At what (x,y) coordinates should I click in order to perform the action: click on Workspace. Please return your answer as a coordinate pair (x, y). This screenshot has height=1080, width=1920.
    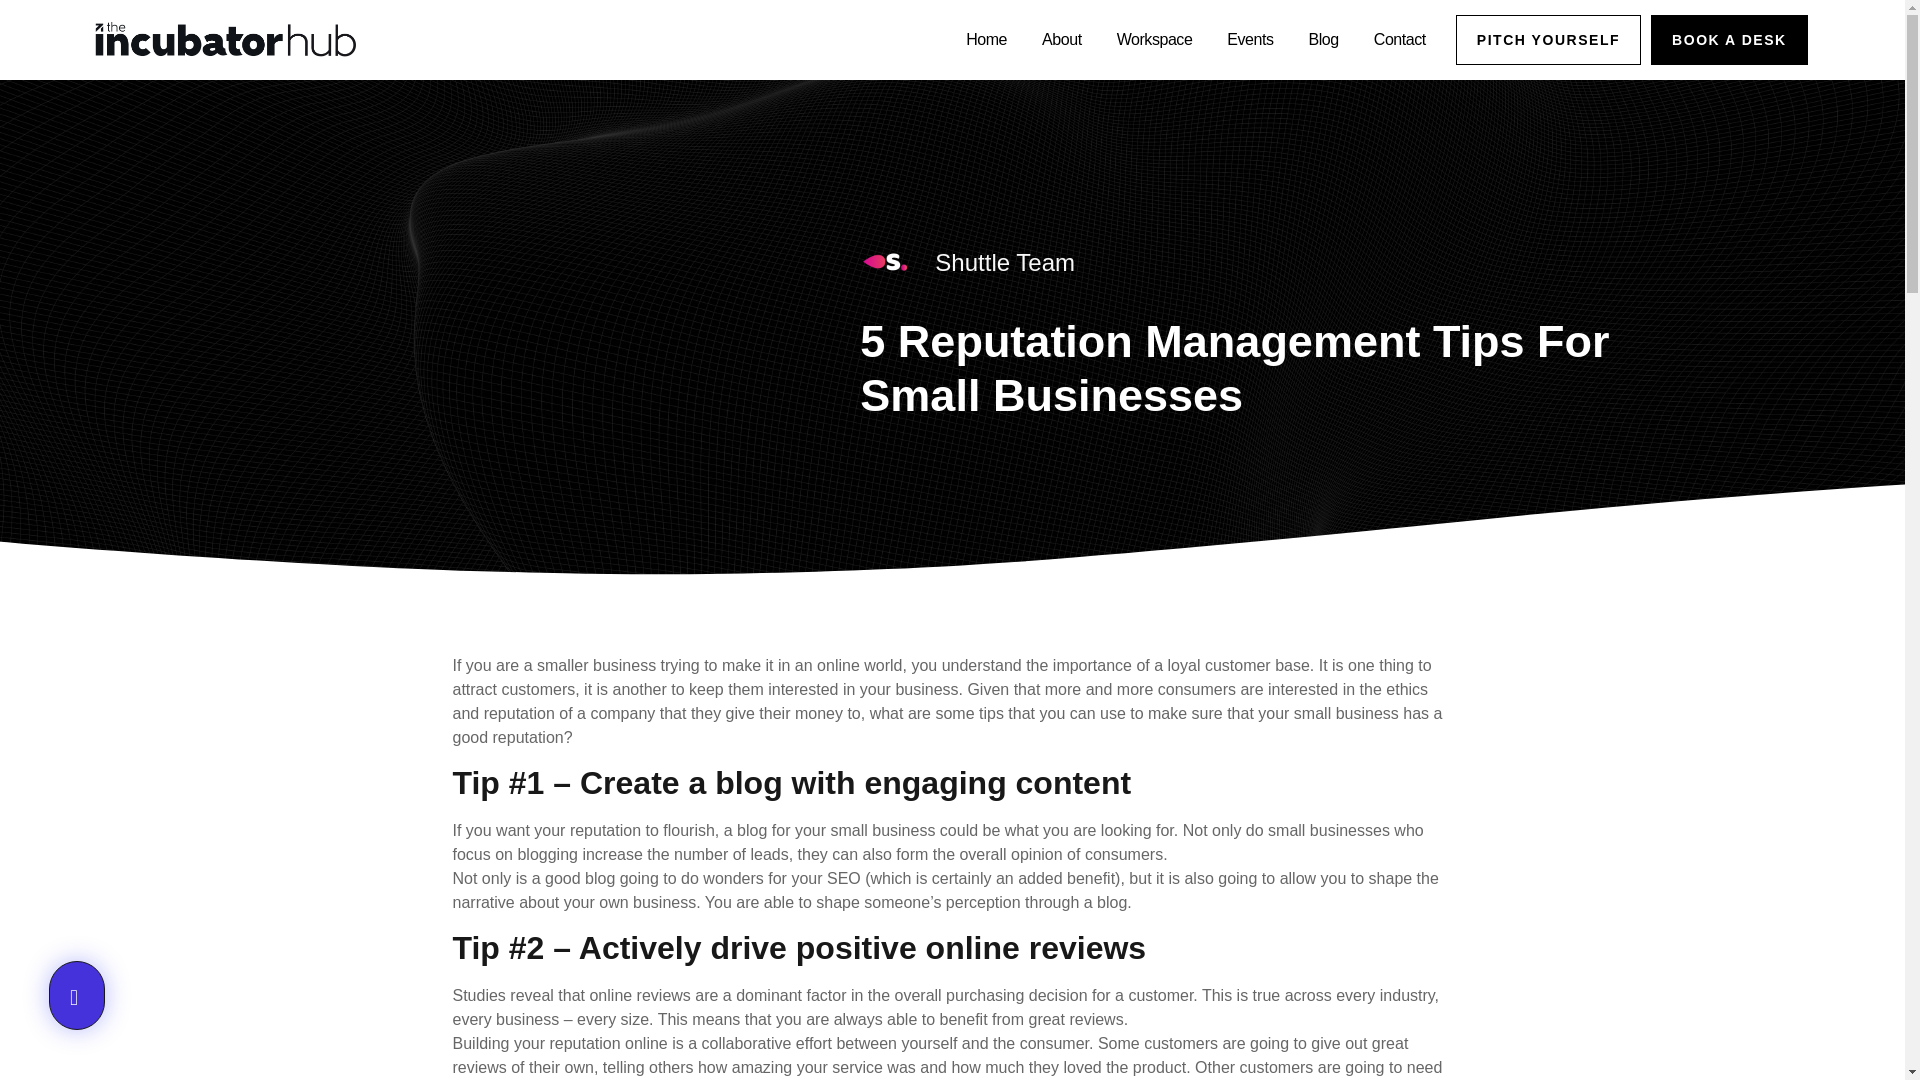
    Looking at the image, I should click on (1146, 40).